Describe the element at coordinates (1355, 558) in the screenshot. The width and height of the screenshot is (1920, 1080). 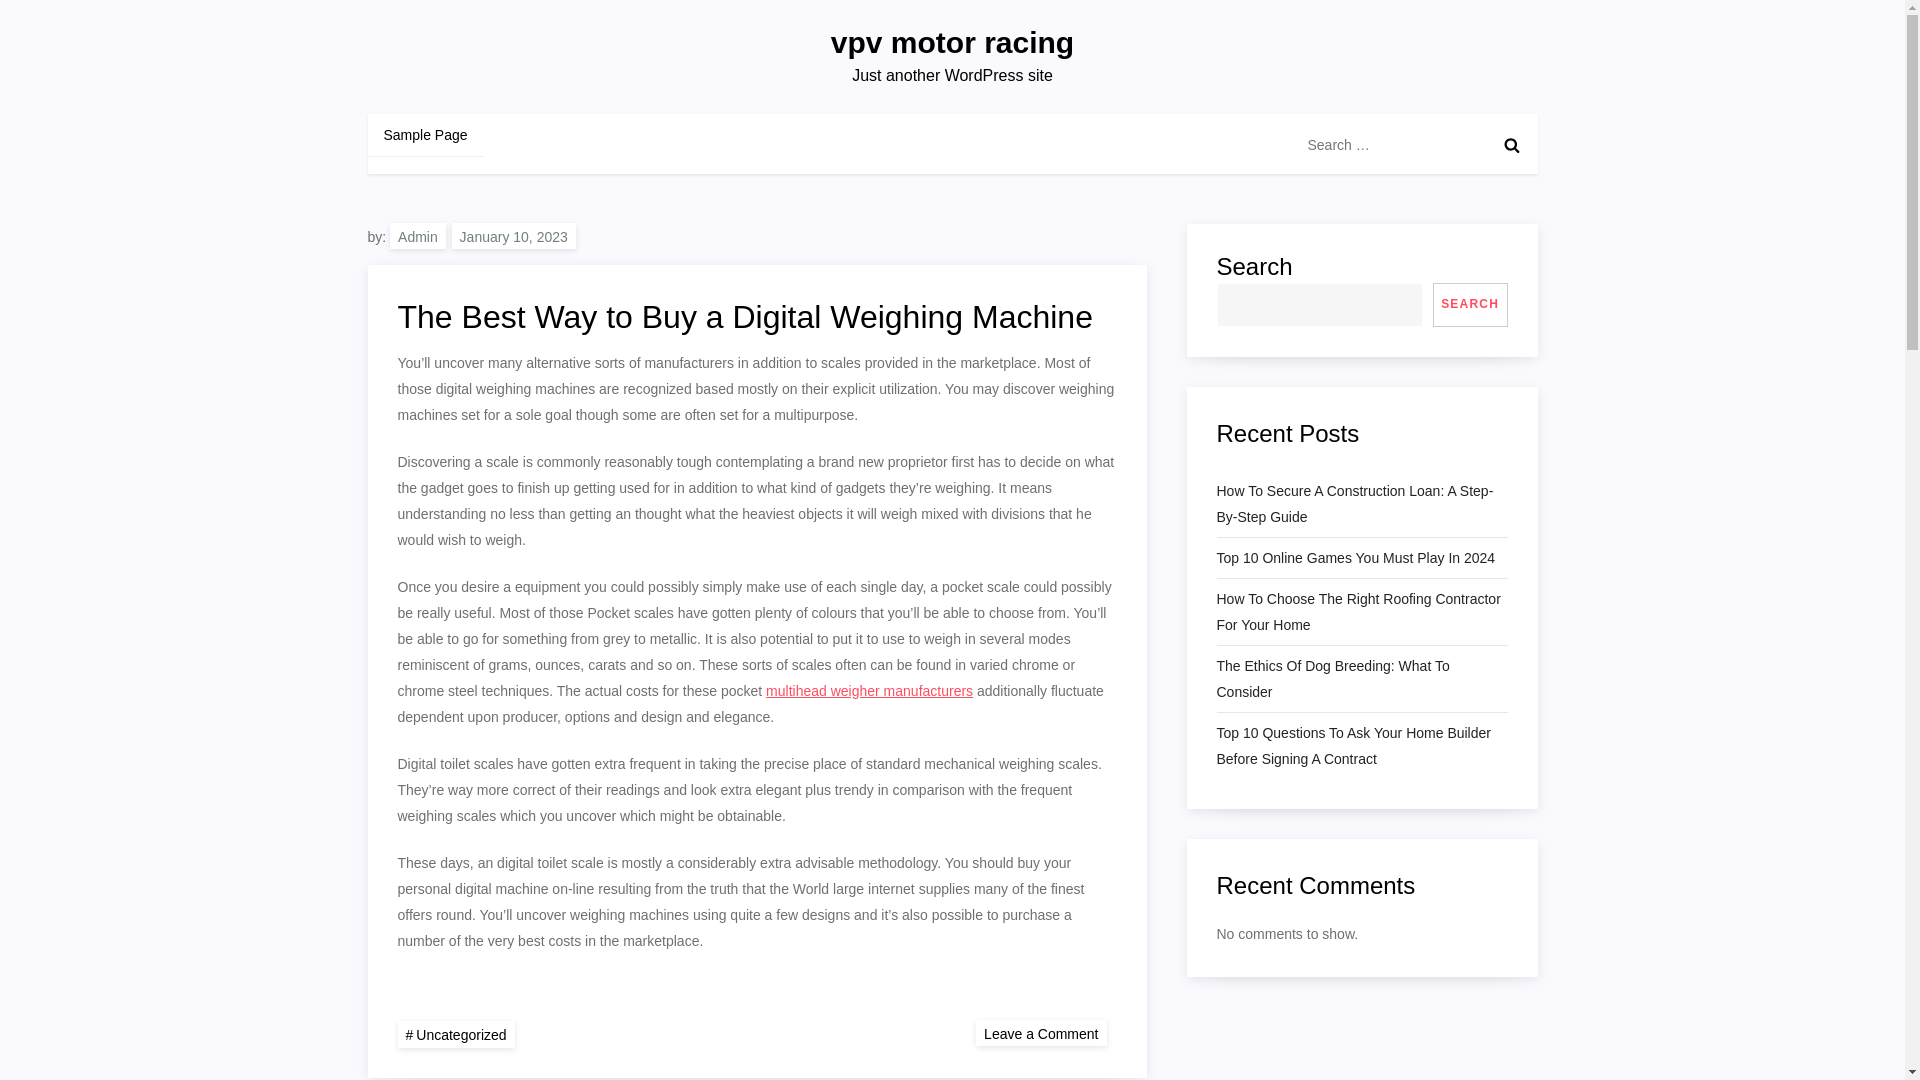
I see `Top 10 Online Games You Must Play In 2024` at that location.